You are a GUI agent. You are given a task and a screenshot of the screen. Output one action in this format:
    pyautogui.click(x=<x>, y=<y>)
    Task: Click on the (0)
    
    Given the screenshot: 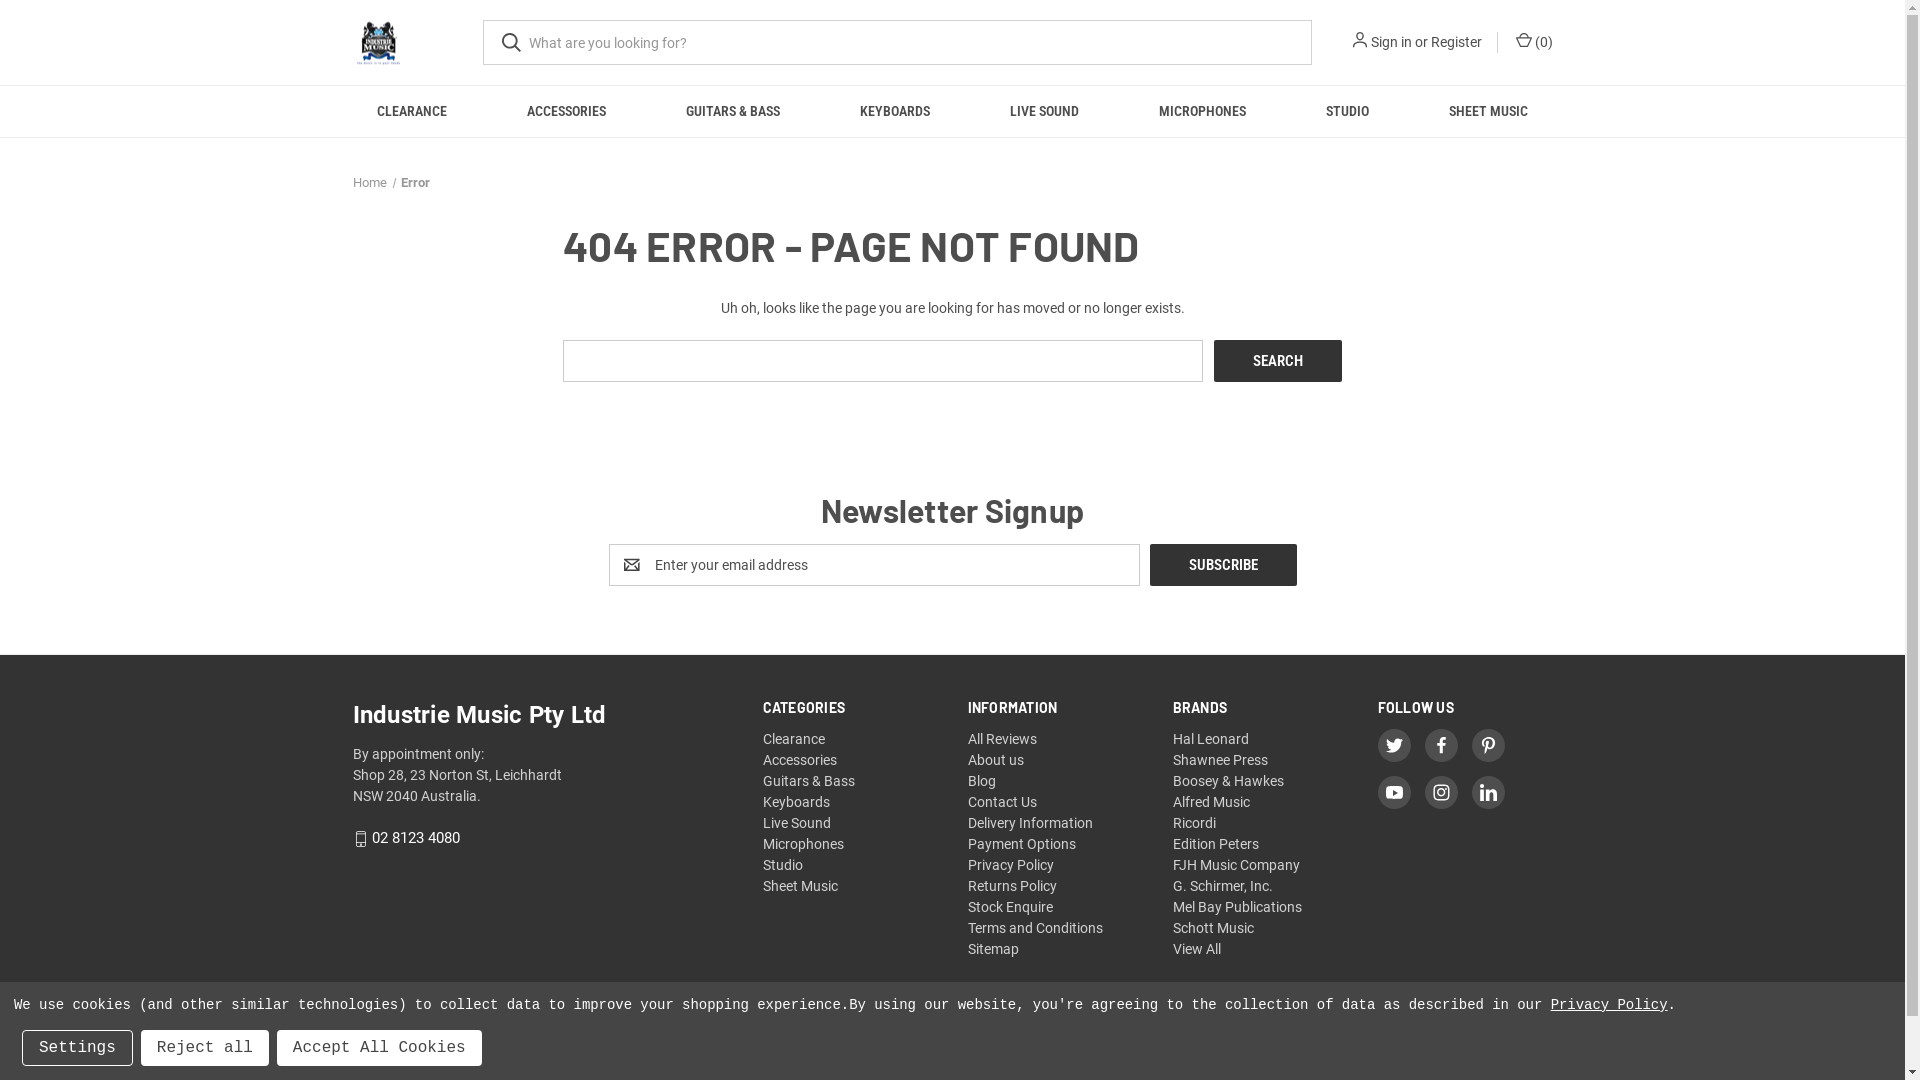 What is the action you would take?
    pyautogui.click(x=1532, y=42)
    